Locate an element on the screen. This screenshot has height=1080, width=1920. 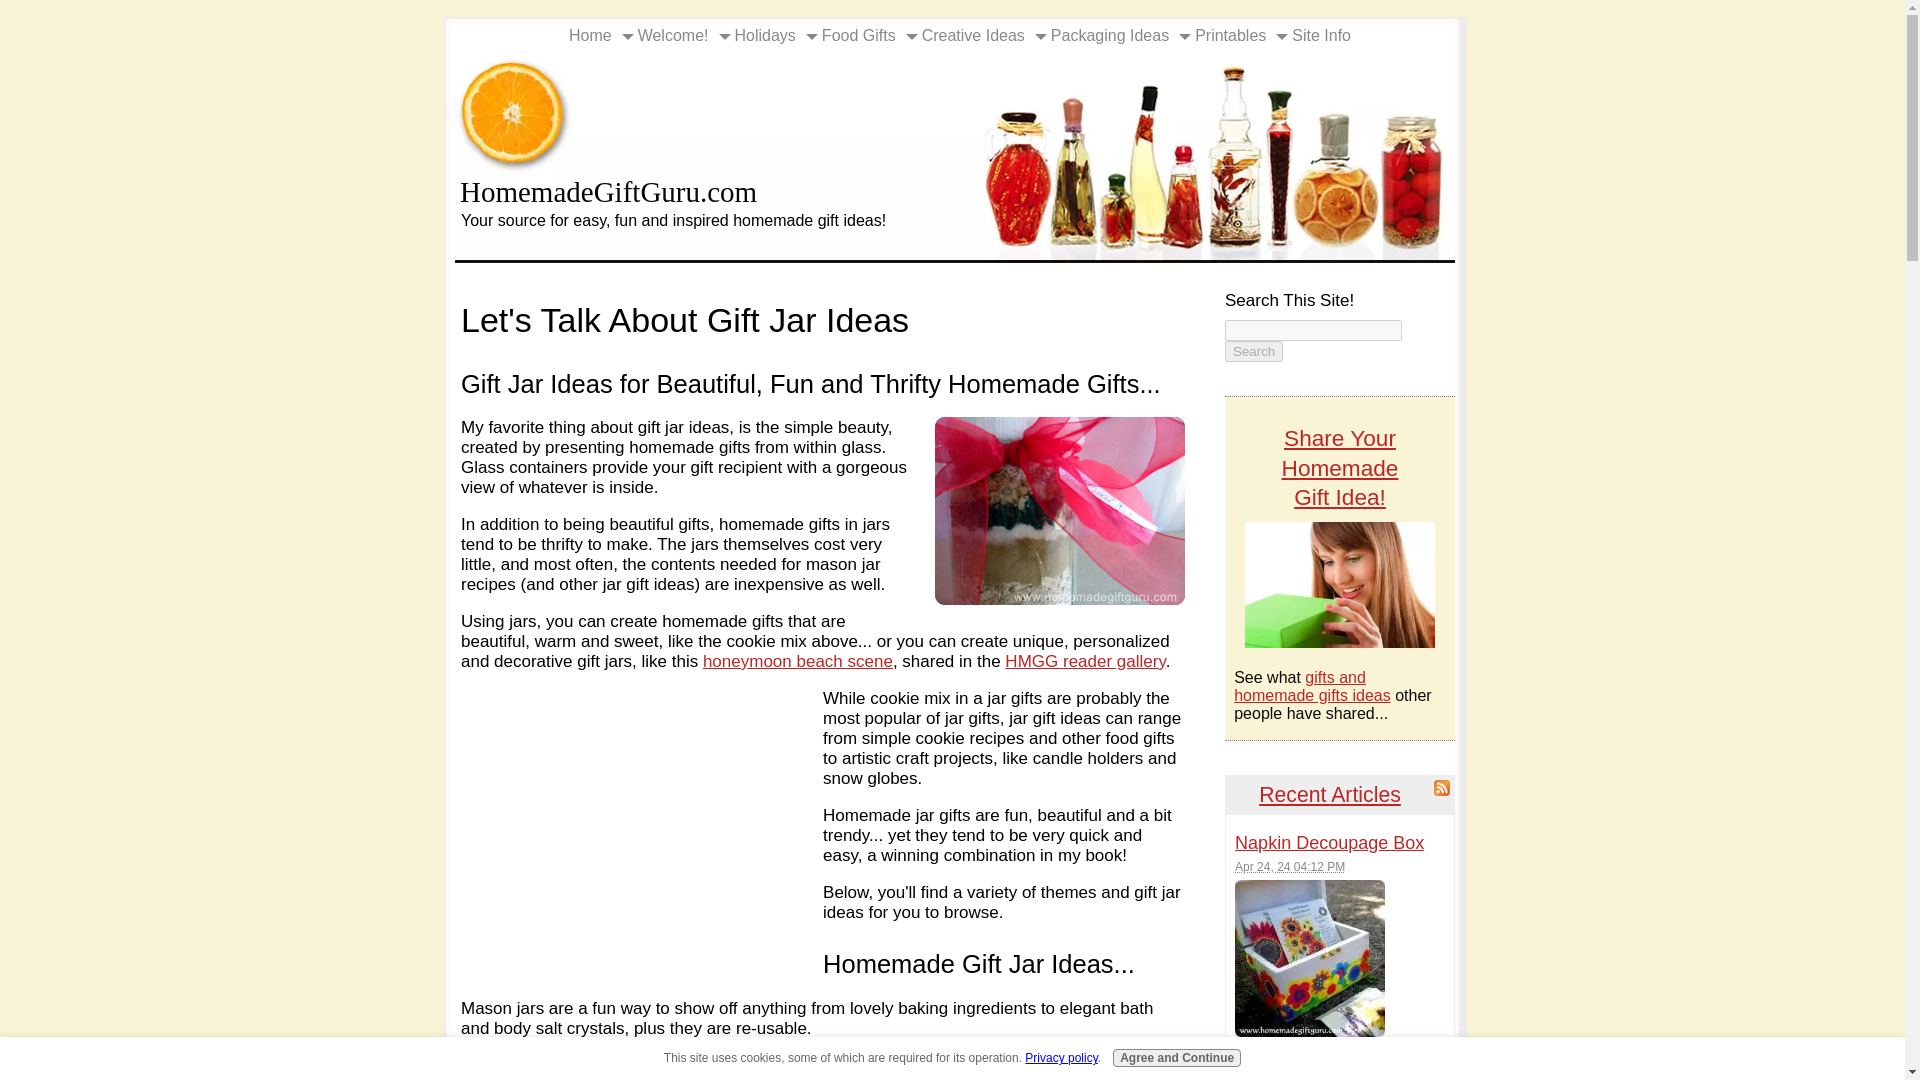
Advertisement is located at coordinates (642, 820).